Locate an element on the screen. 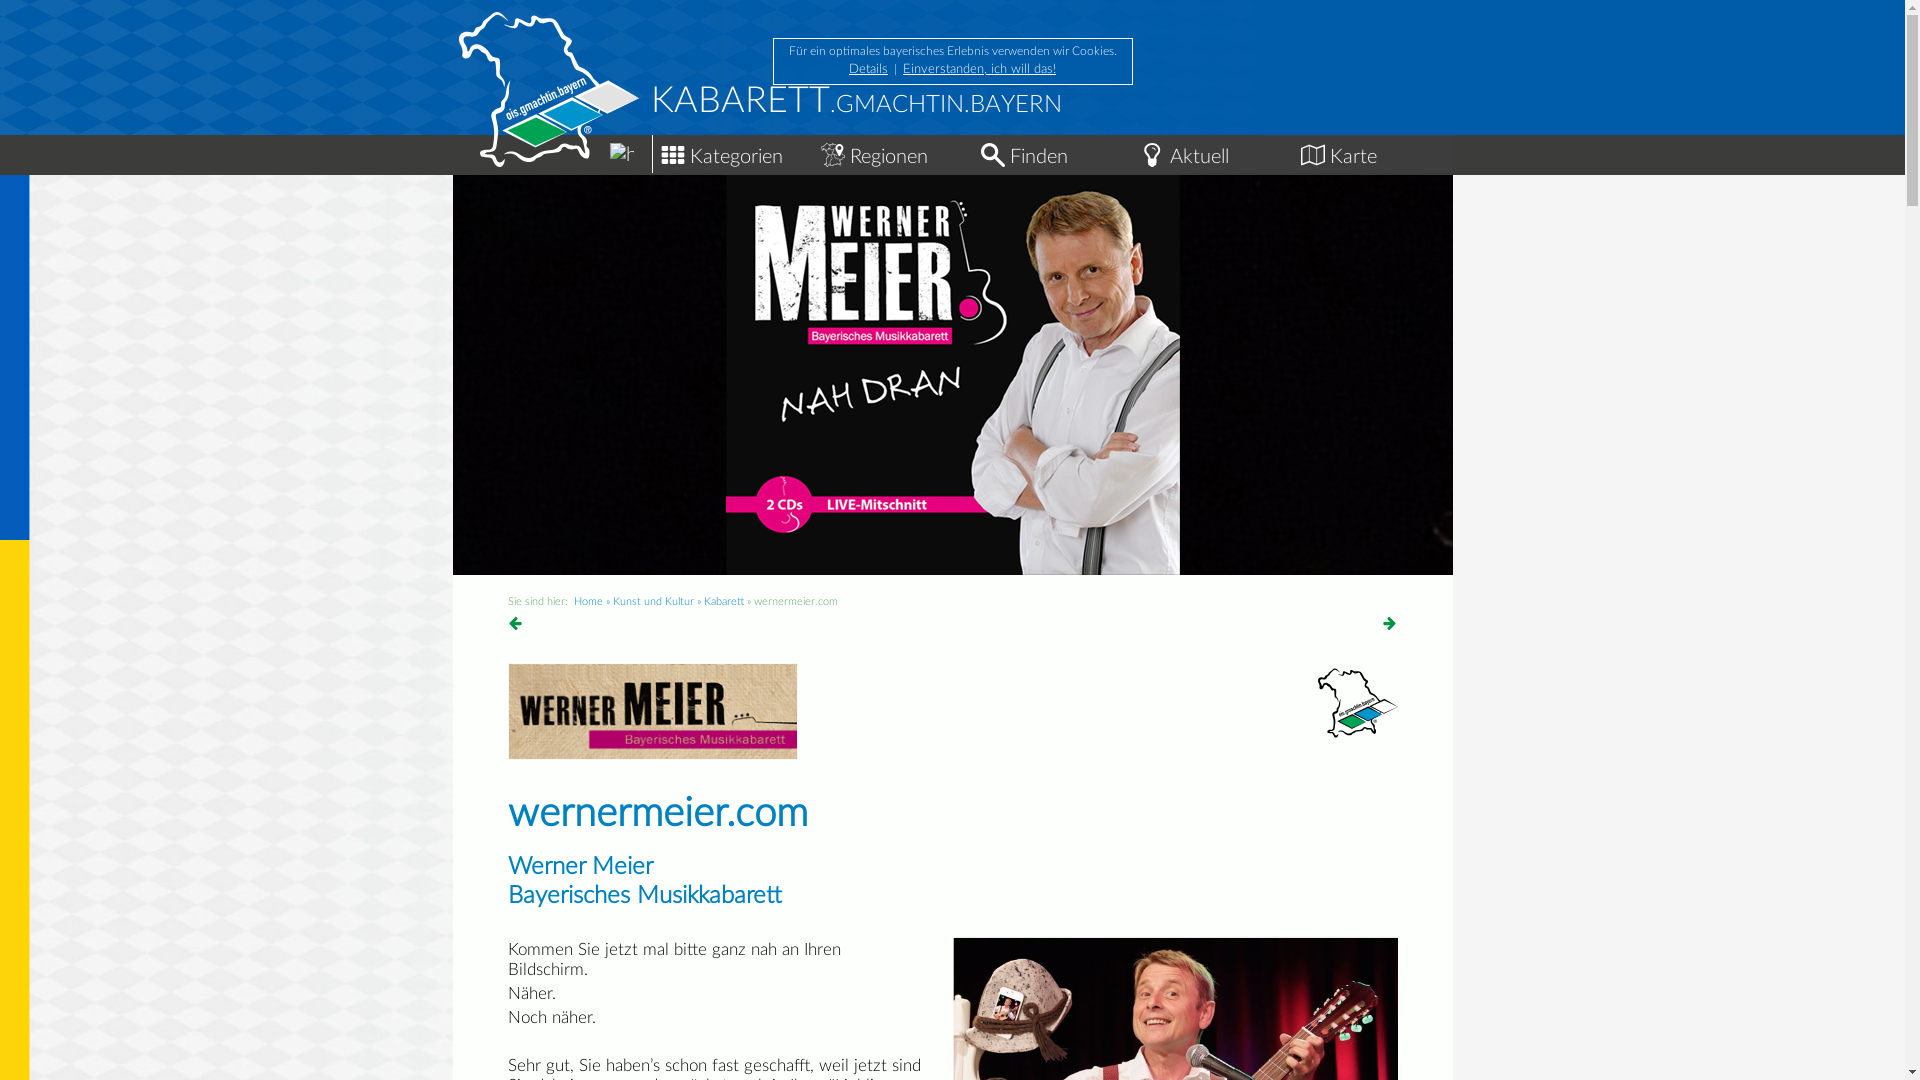 This screenshot has width=1920, height=1080. Kabarett is located at coordinates (724, 602).